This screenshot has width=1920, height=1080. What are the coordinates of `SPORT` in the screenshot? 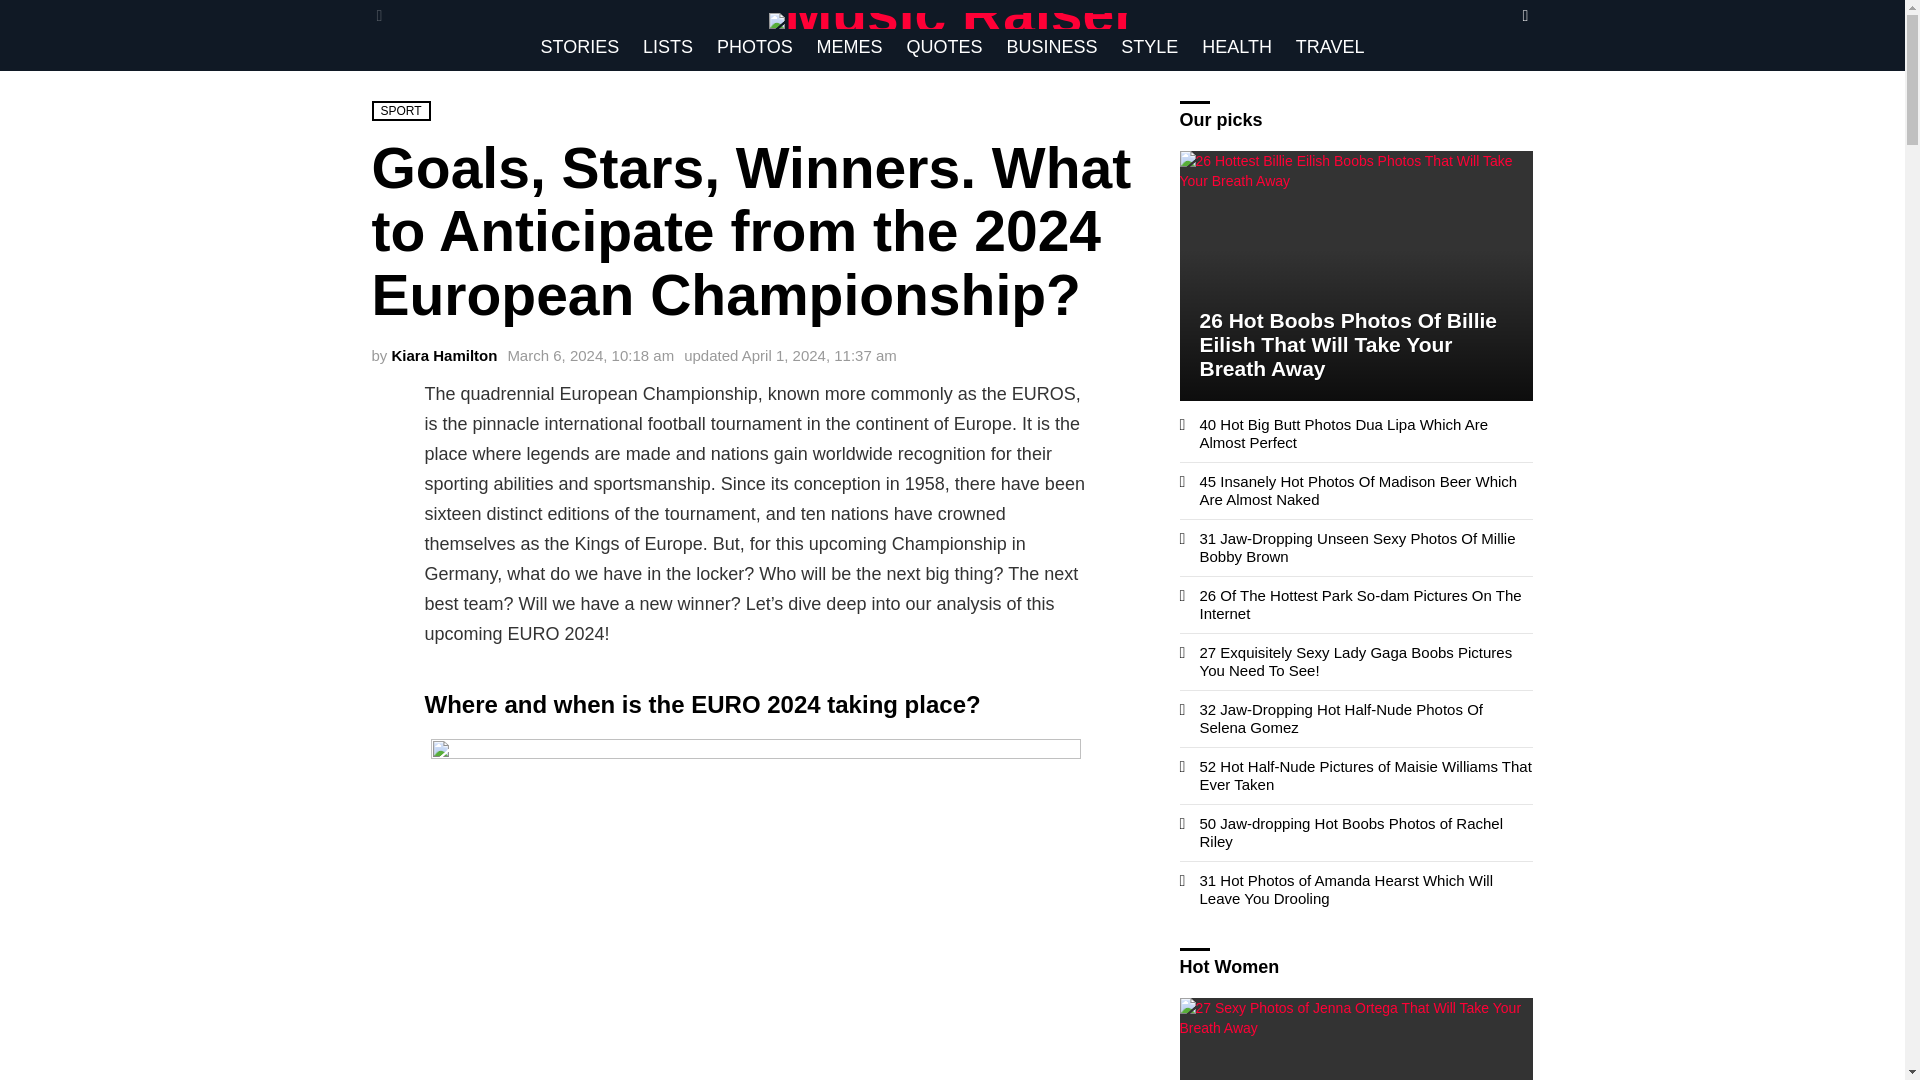 It's located at (401, 110).